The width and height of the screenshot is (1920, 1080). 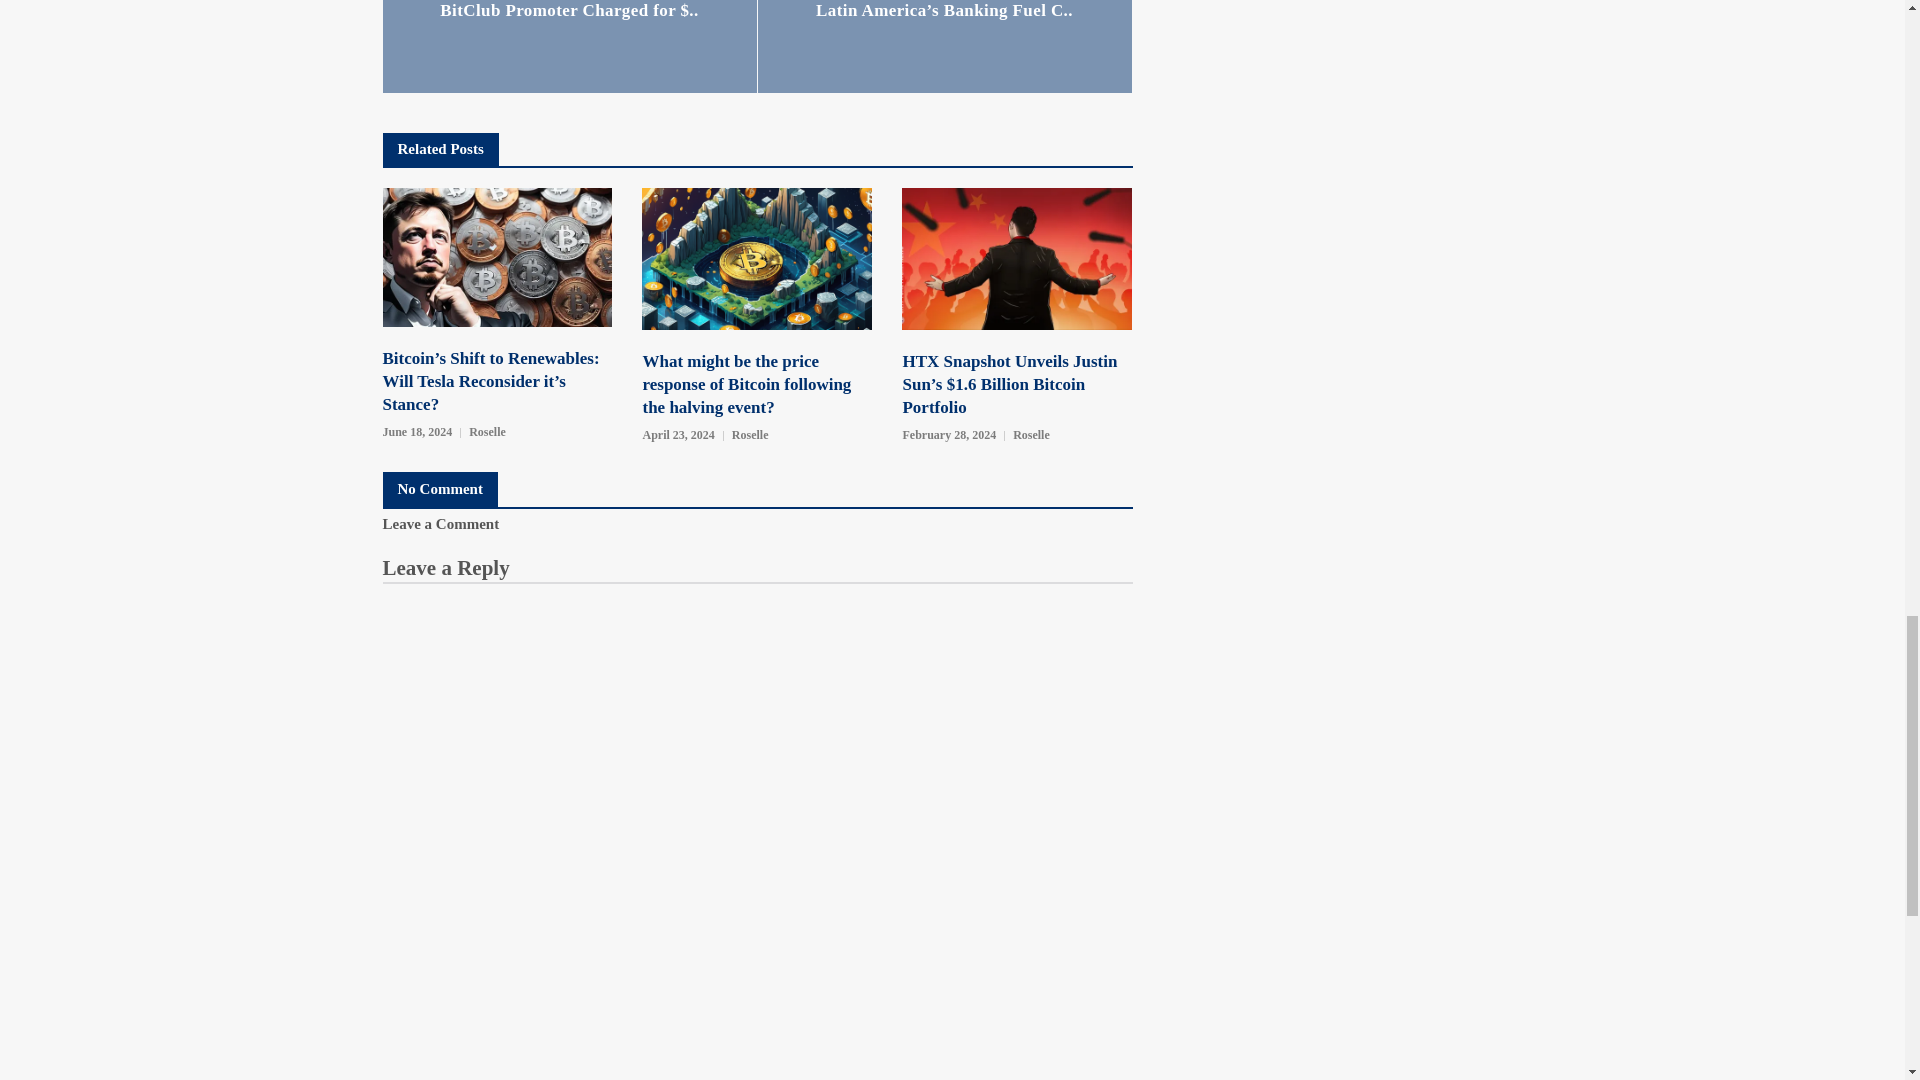 What do you see at coordinates (750, 434) in the screenshot?
I see `Posts by Roselle` at bounding box center [750, 434].